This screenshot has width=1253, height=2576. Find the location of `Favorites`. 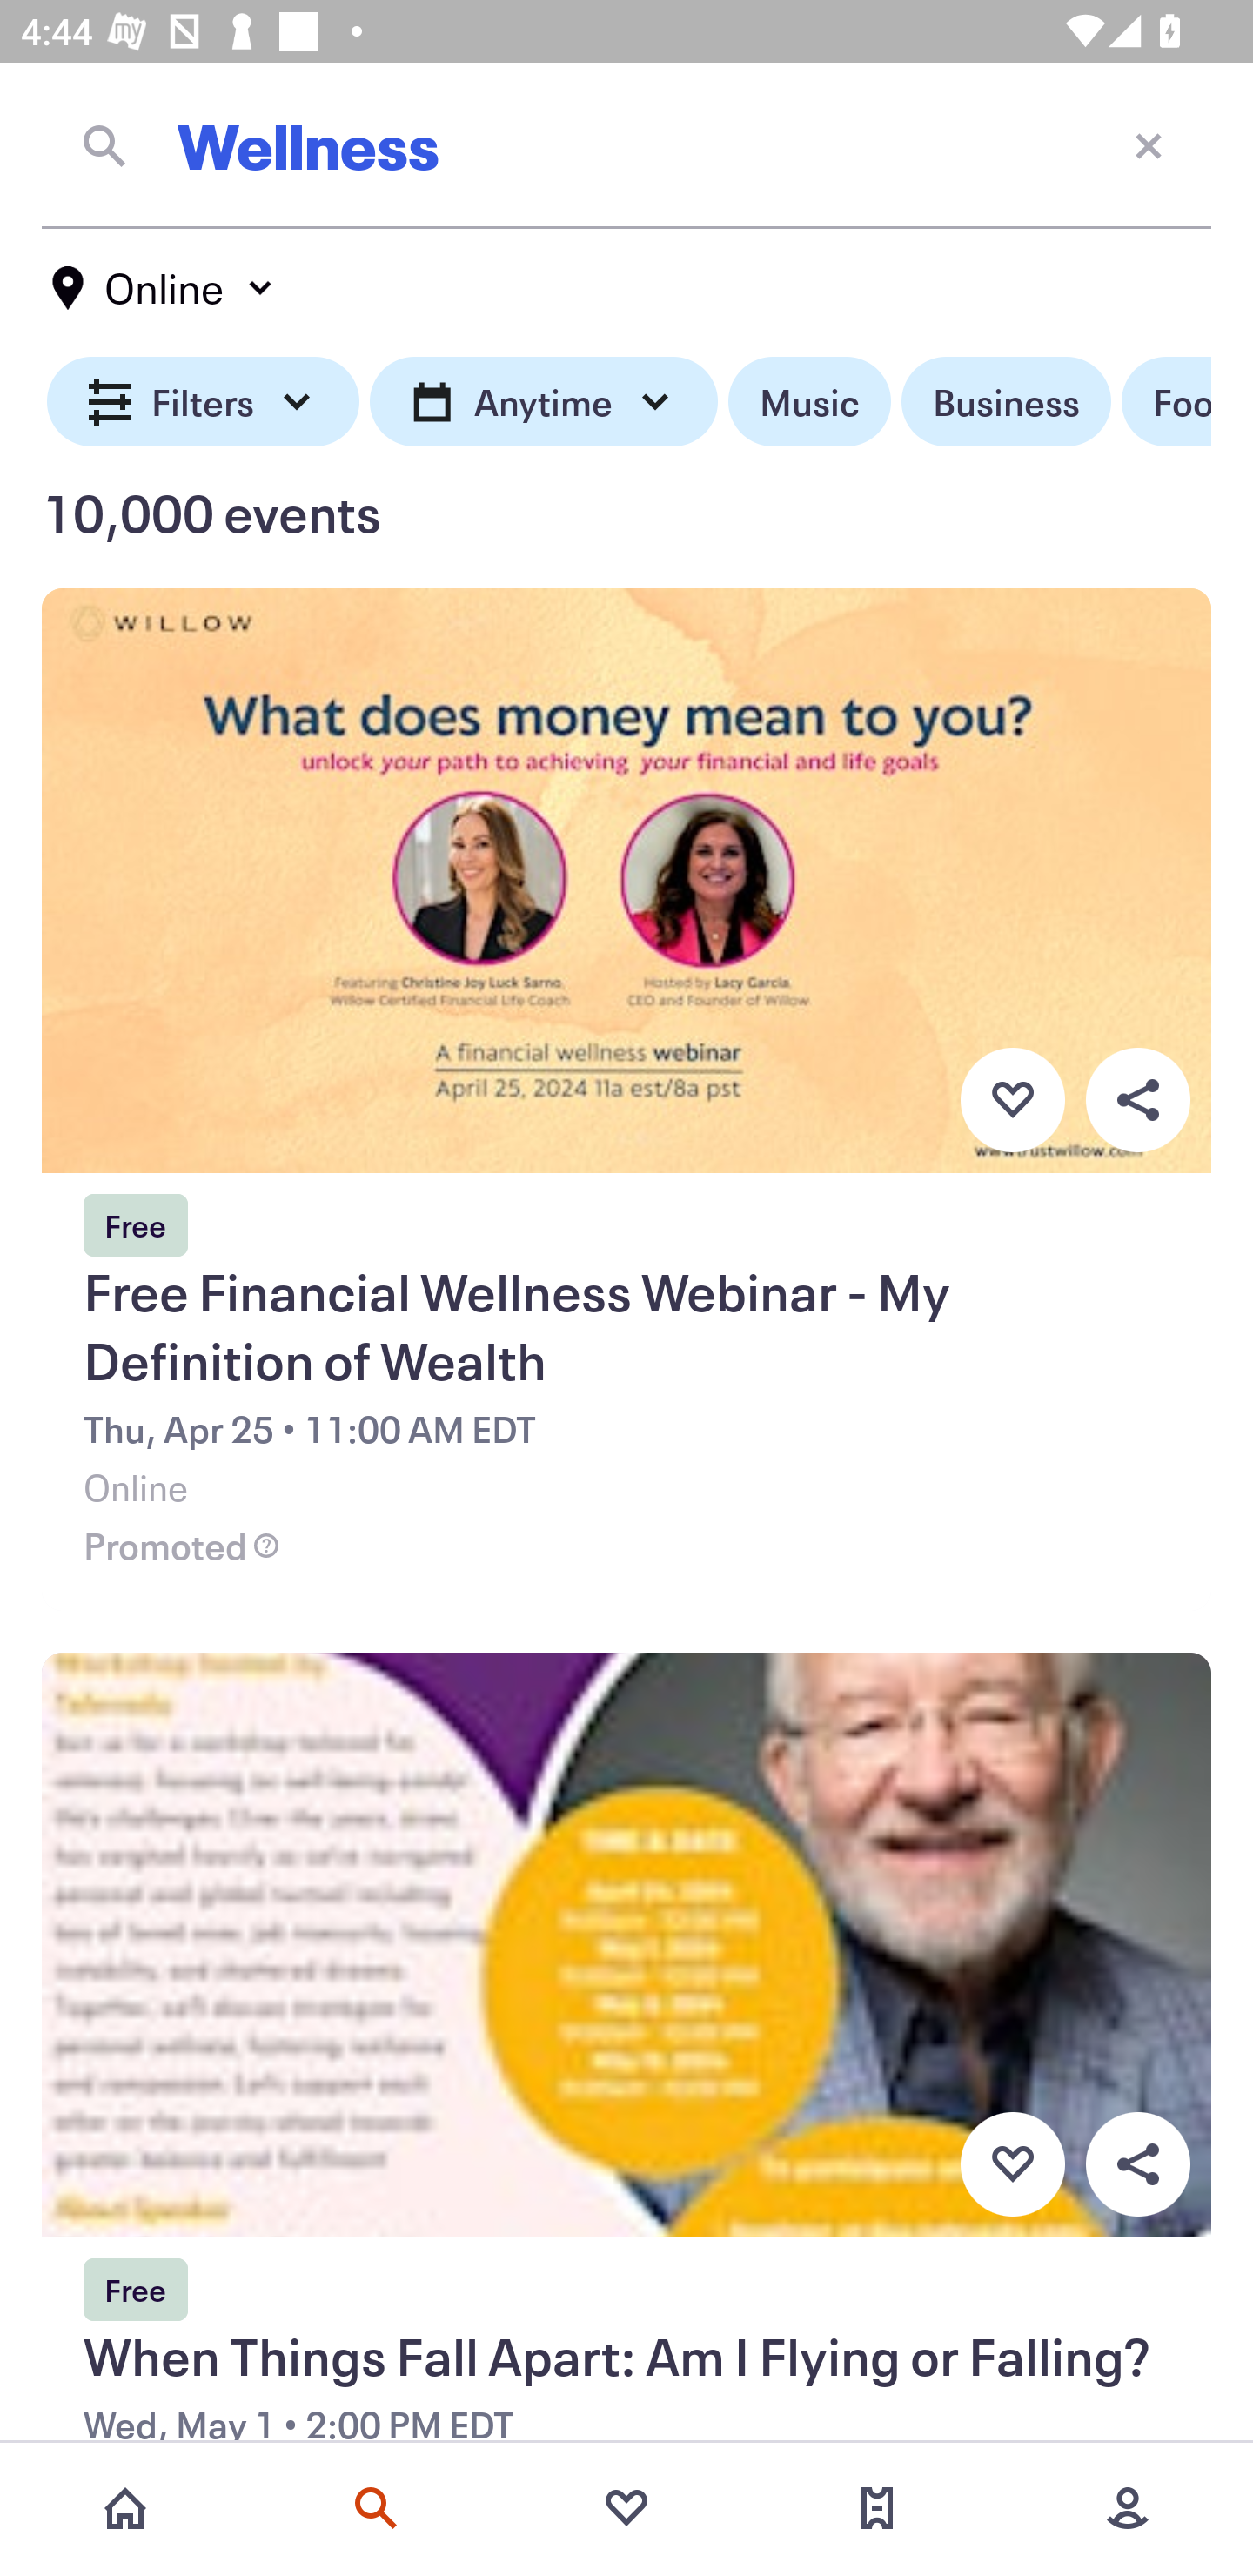

Favorites is located at coordinates (626, 2508).